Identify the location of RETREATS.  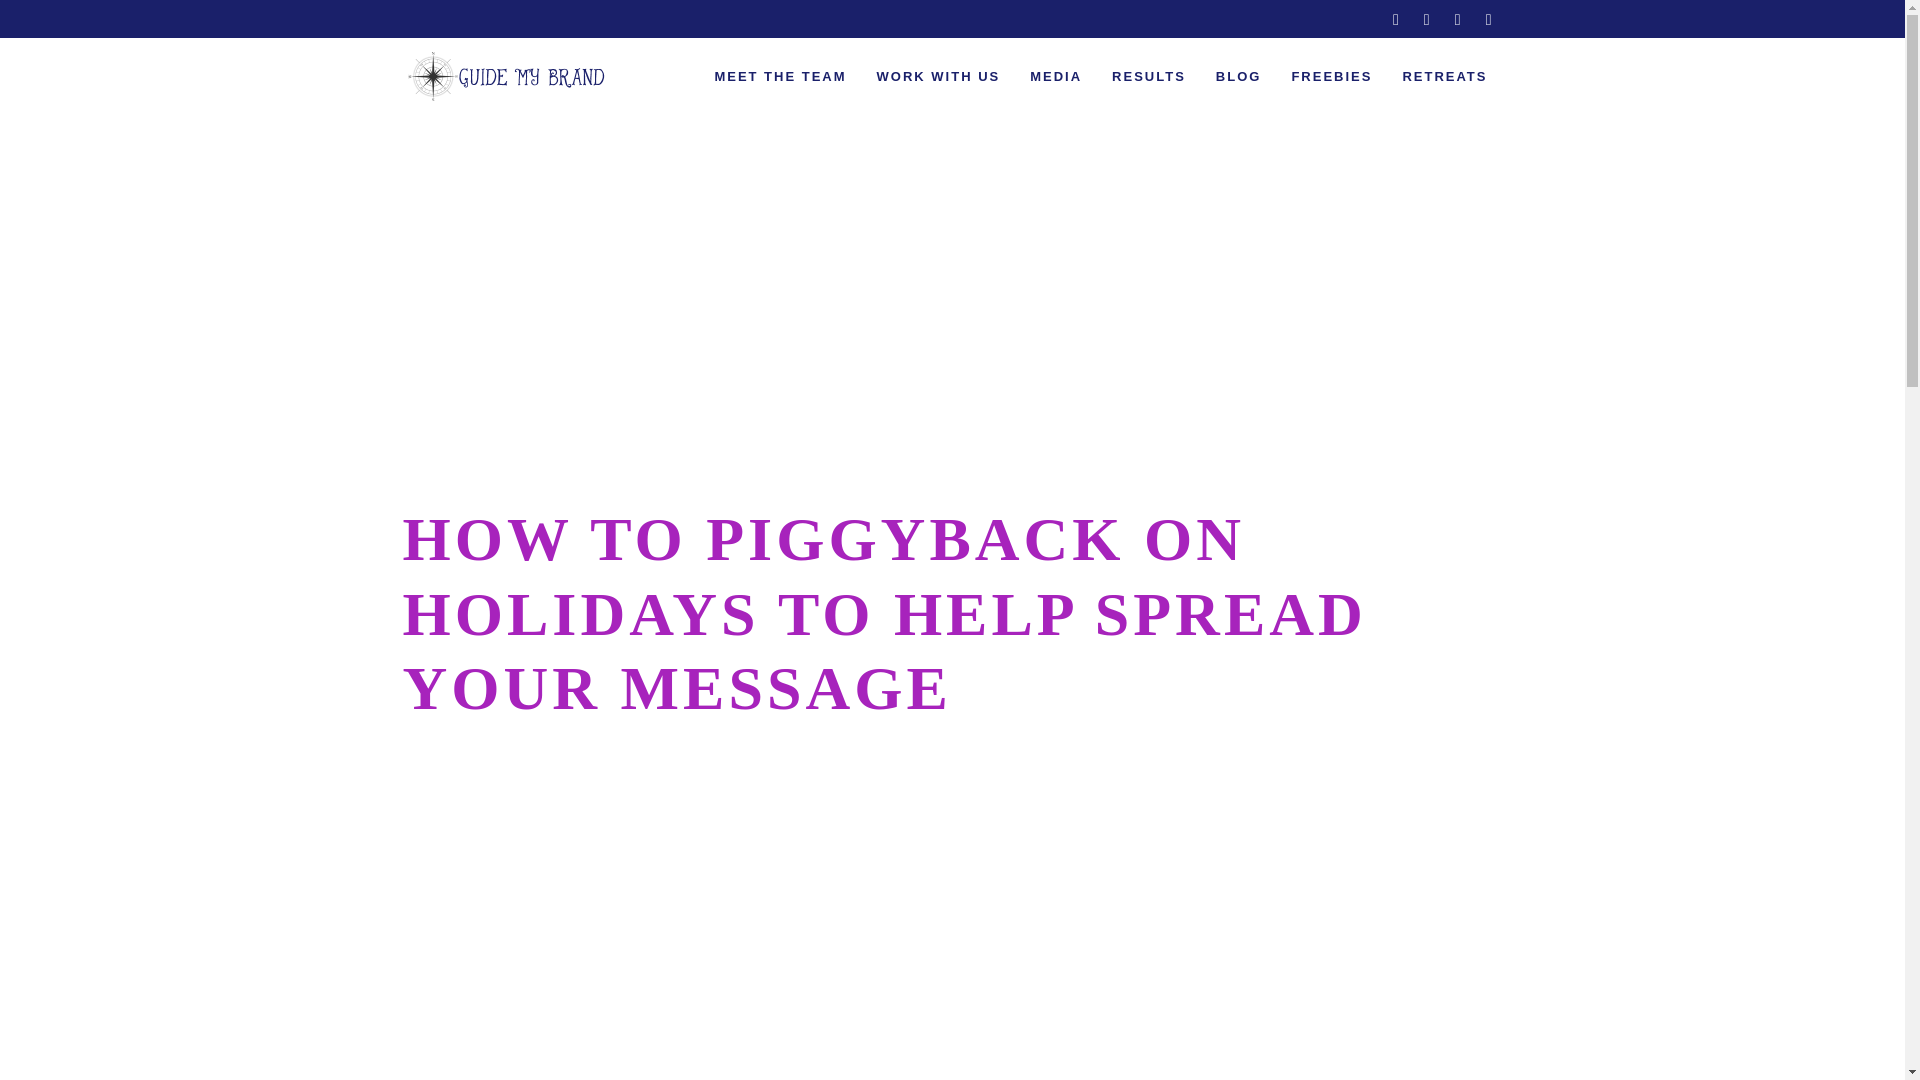
(1444, 76).